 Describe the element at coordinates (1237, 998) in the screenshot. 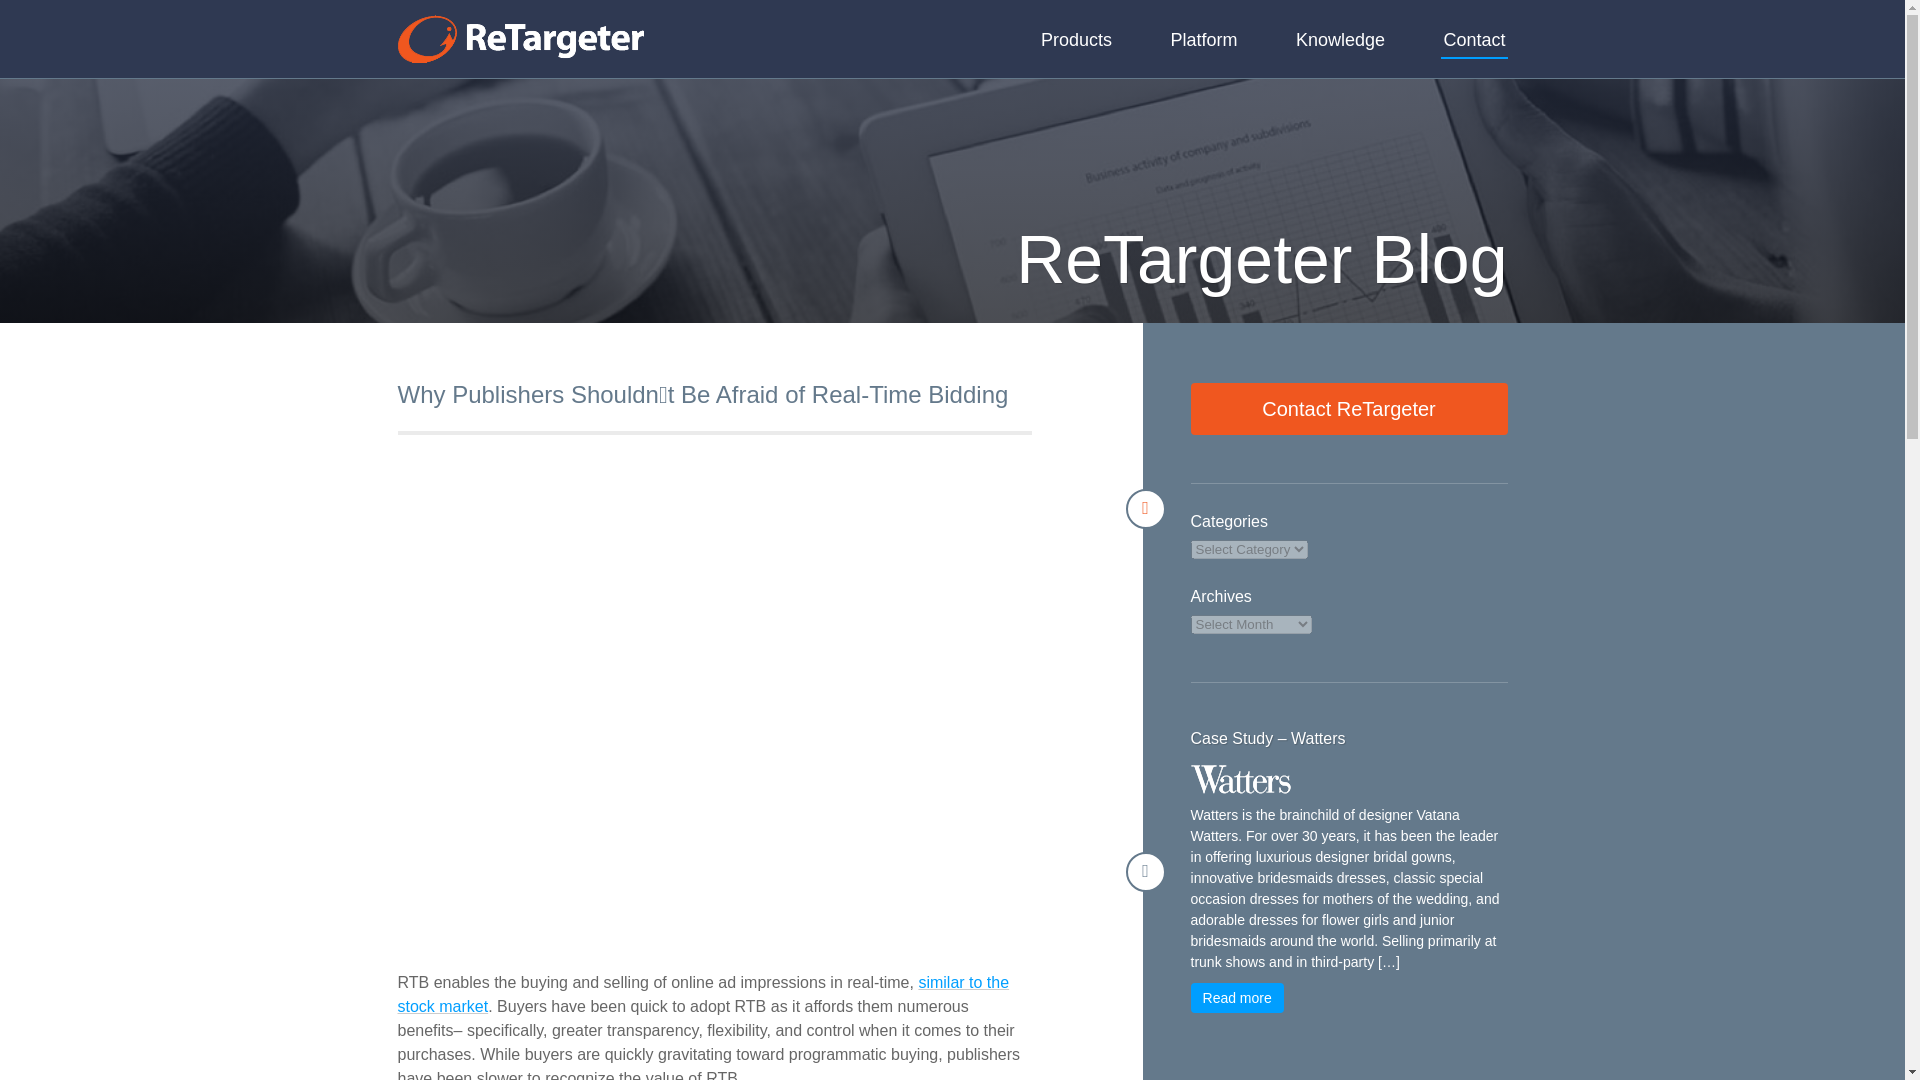

I see `Read more` at that location.